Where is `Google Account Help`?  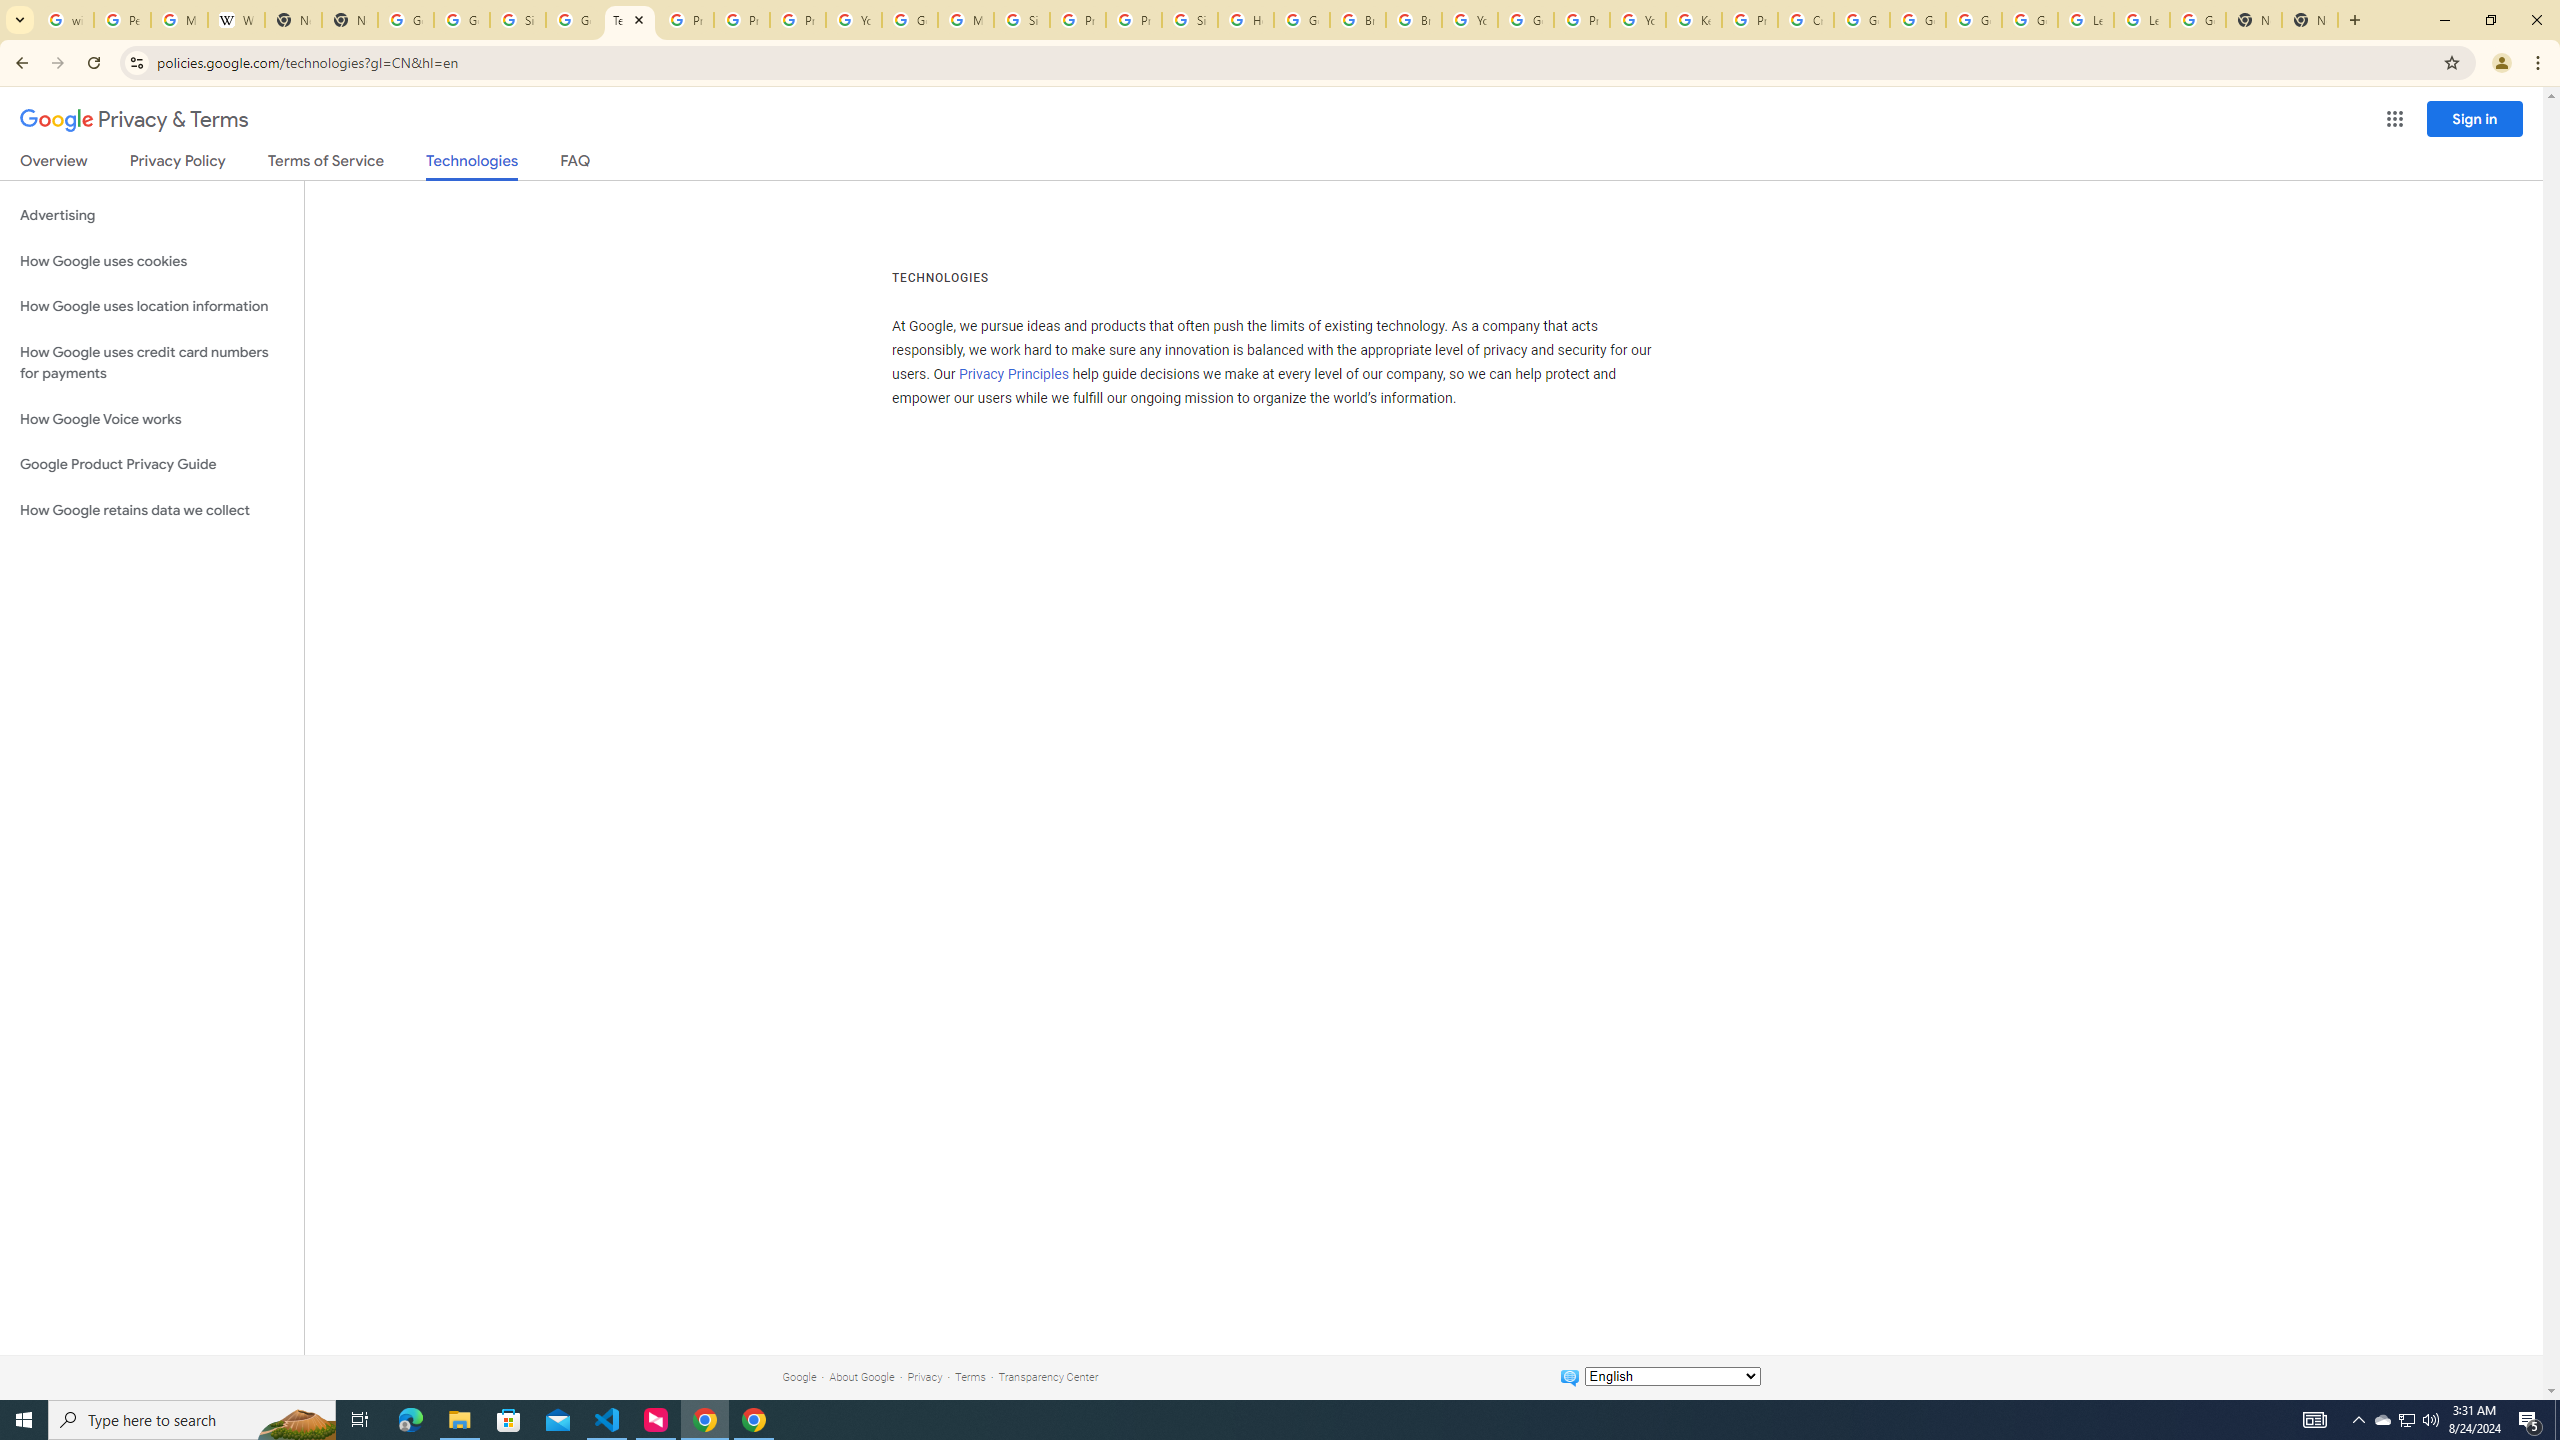
Google Account Help is located at coordinates (910, 20).